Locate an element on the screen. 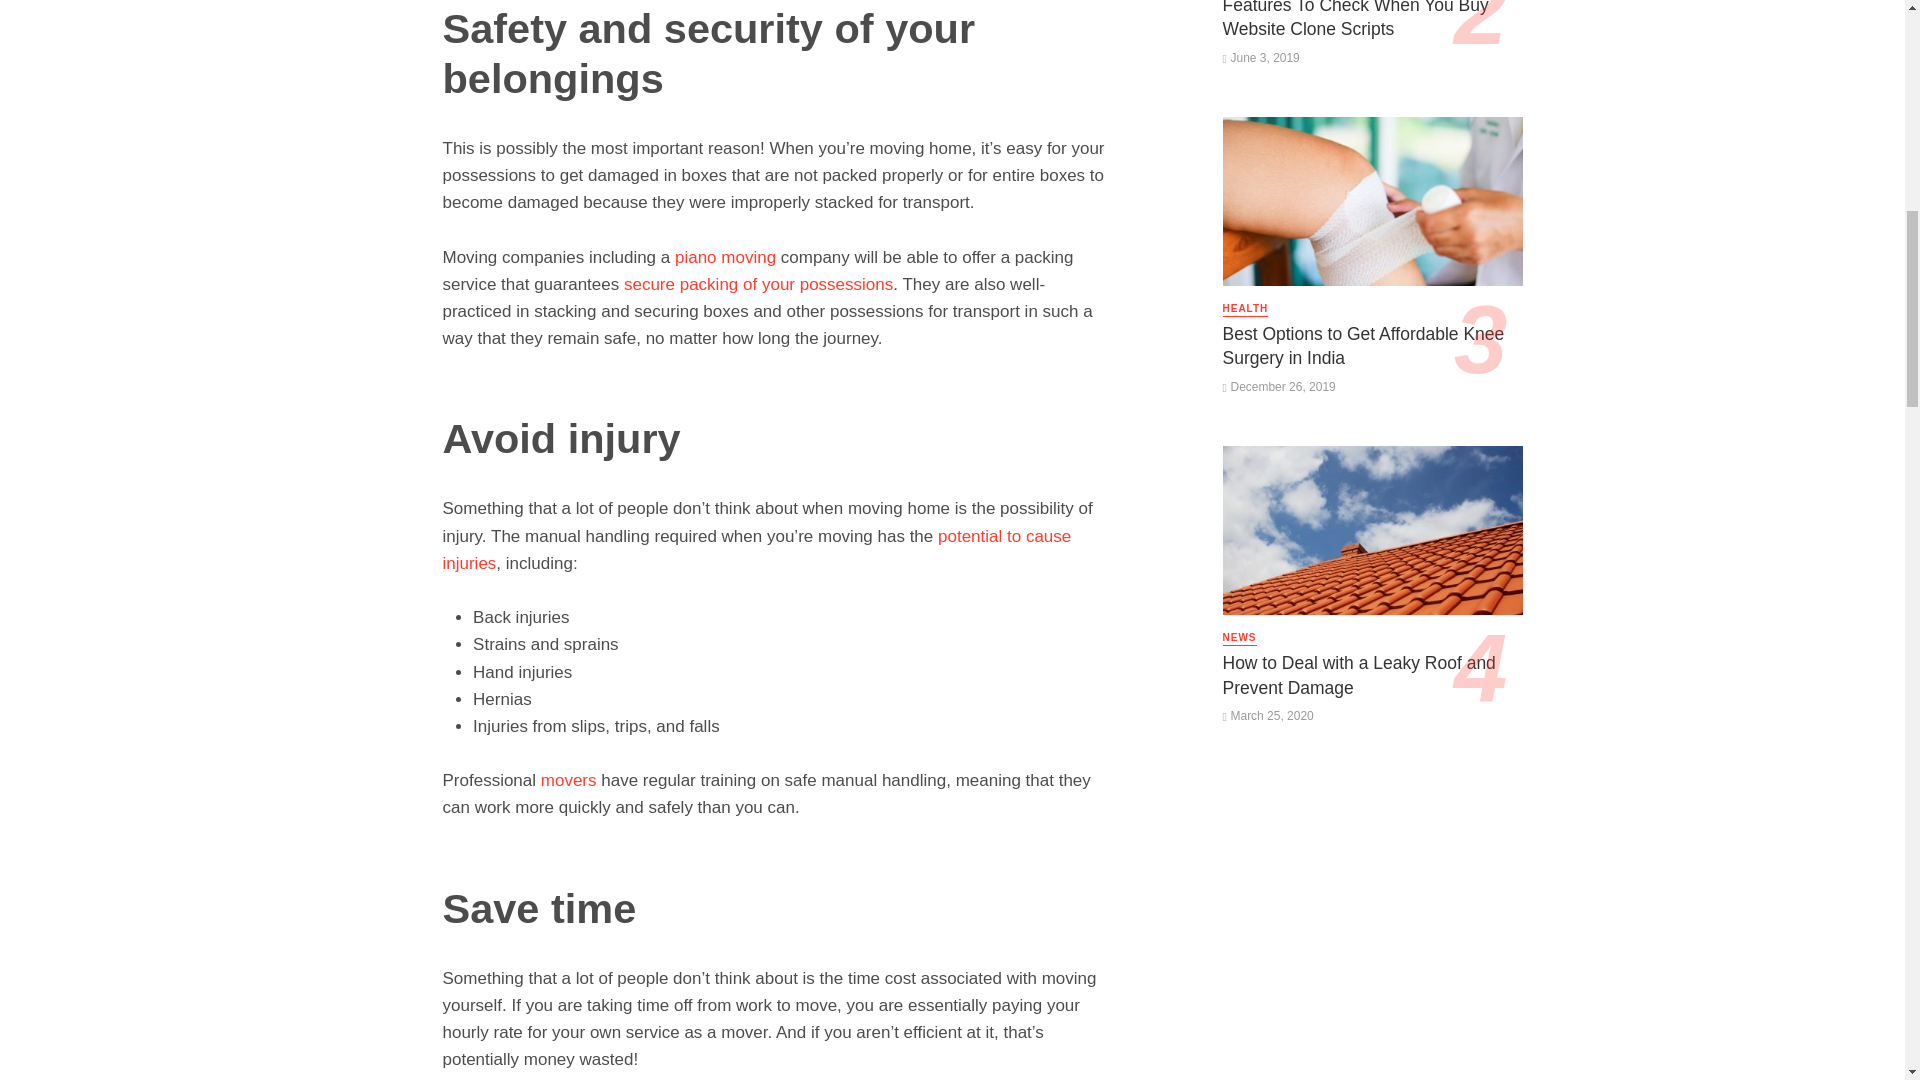 This screenshot has height=1080, width=1920. piano moving is located at coordinates (725, 257).